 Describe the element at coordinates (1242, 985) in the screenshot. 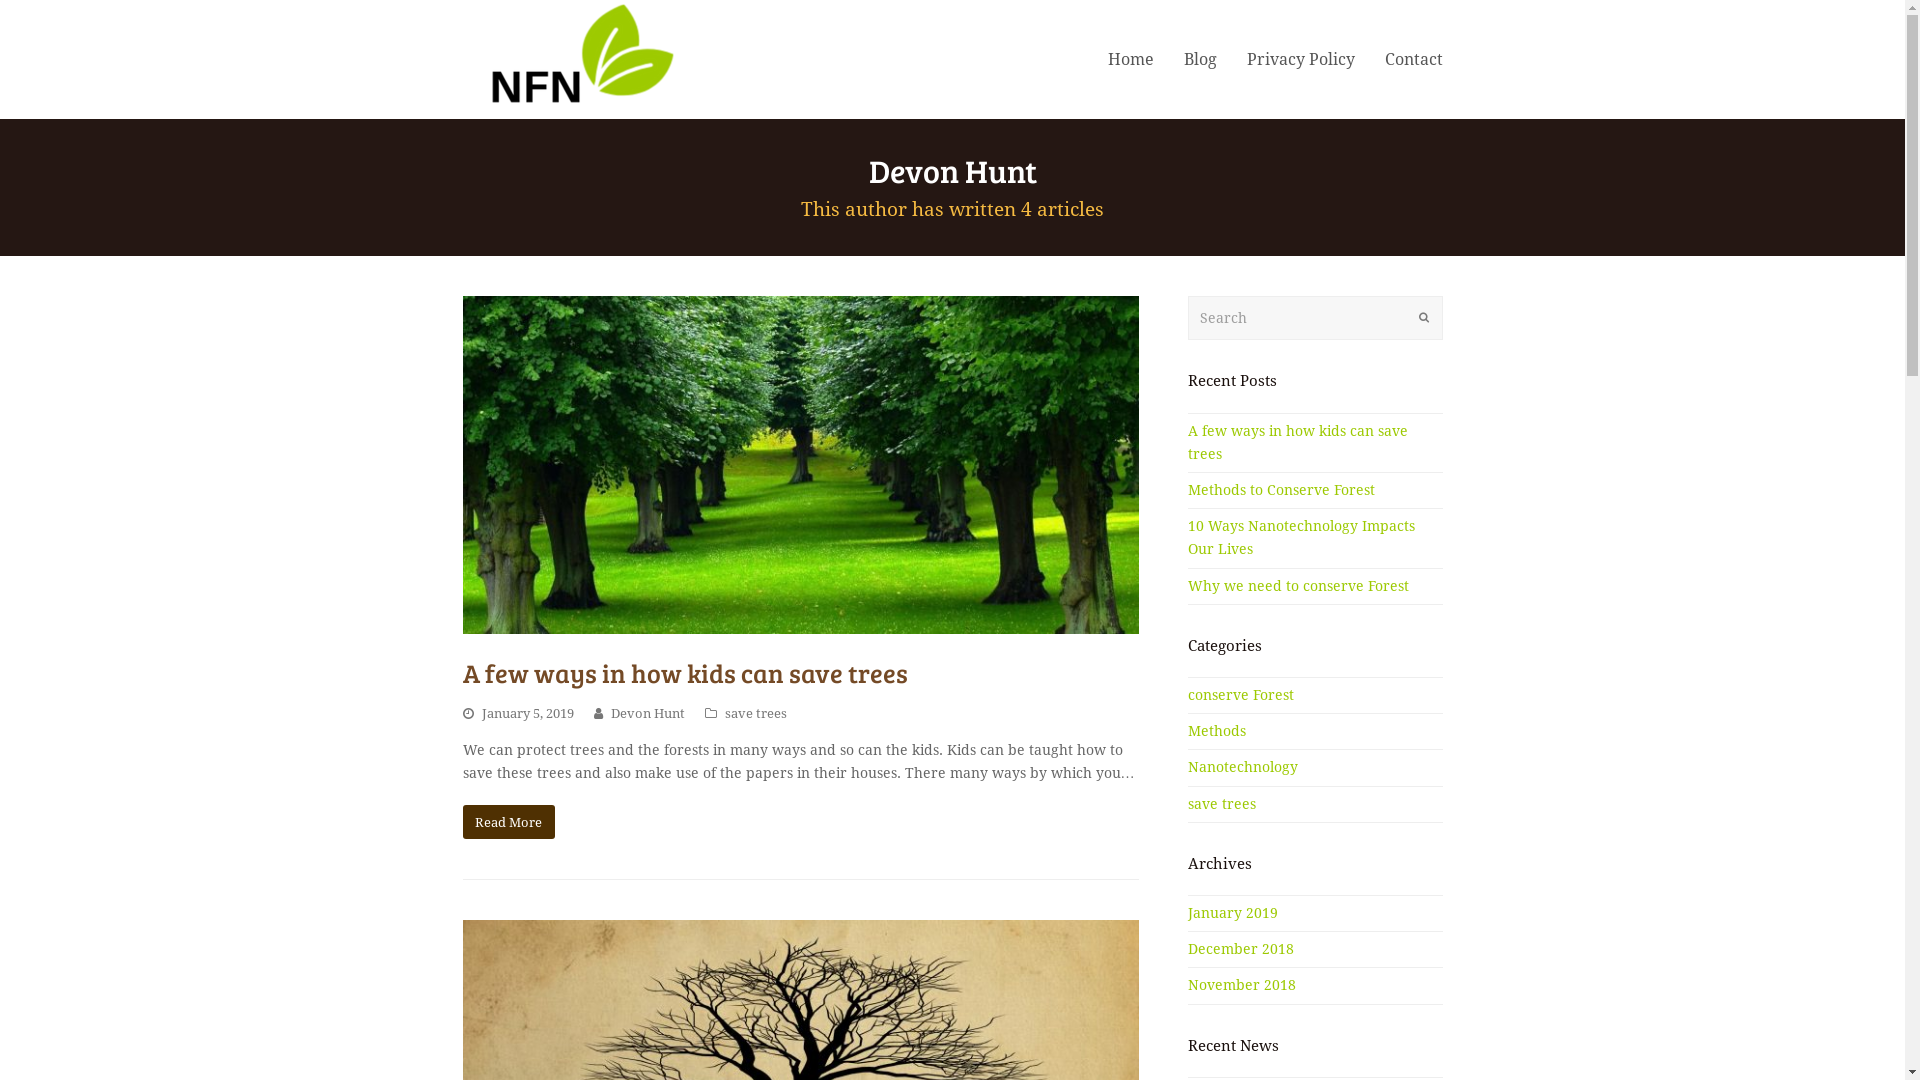

I see `November 2018` at that location.